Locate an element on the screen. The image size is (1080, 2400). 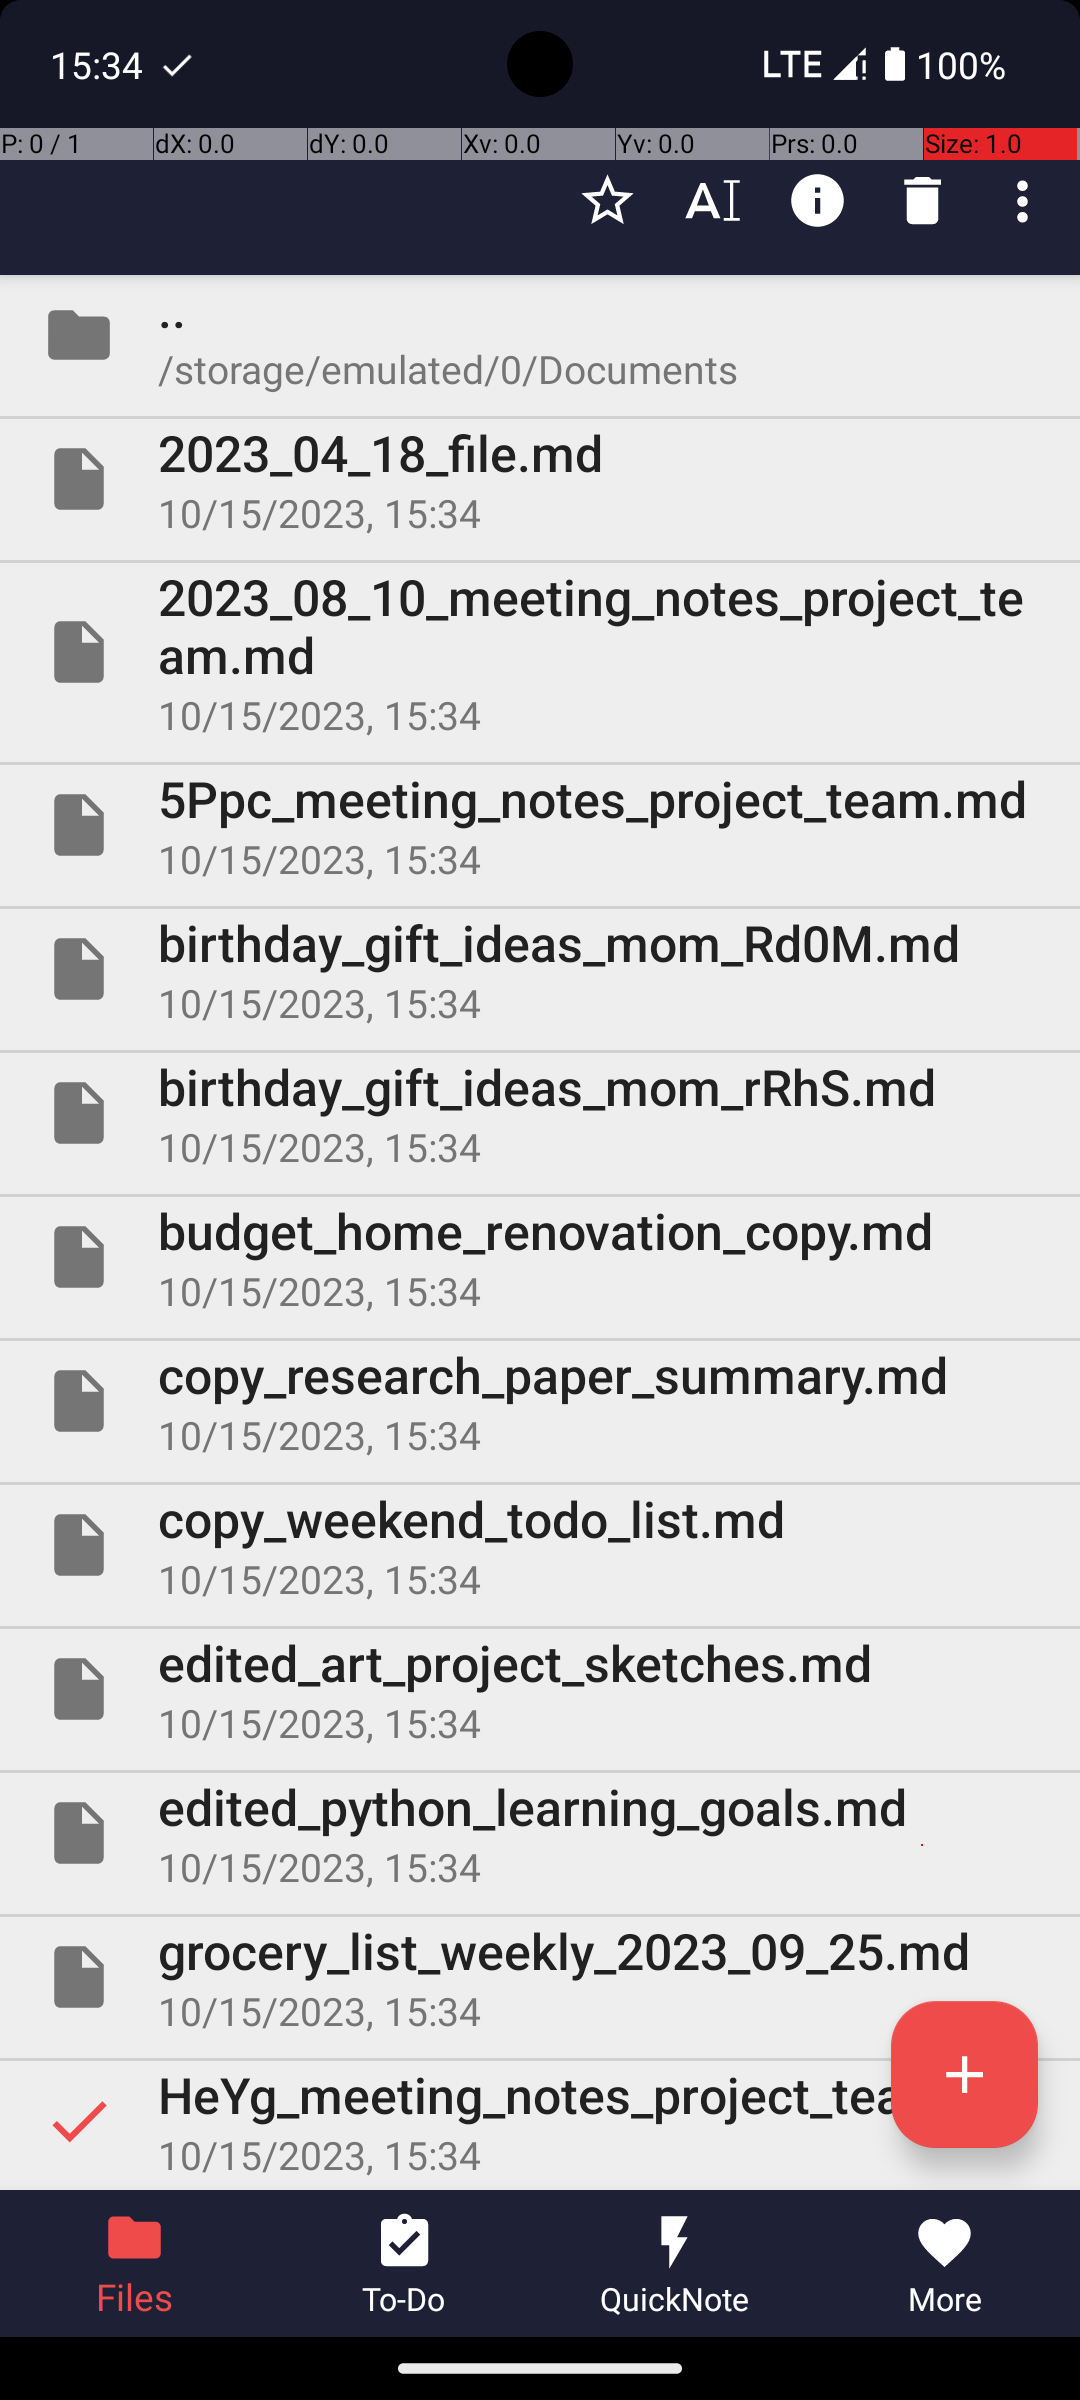
File birthday_gift_ideas_mom_Rd0M.md  is located at coordinates (540, 968).